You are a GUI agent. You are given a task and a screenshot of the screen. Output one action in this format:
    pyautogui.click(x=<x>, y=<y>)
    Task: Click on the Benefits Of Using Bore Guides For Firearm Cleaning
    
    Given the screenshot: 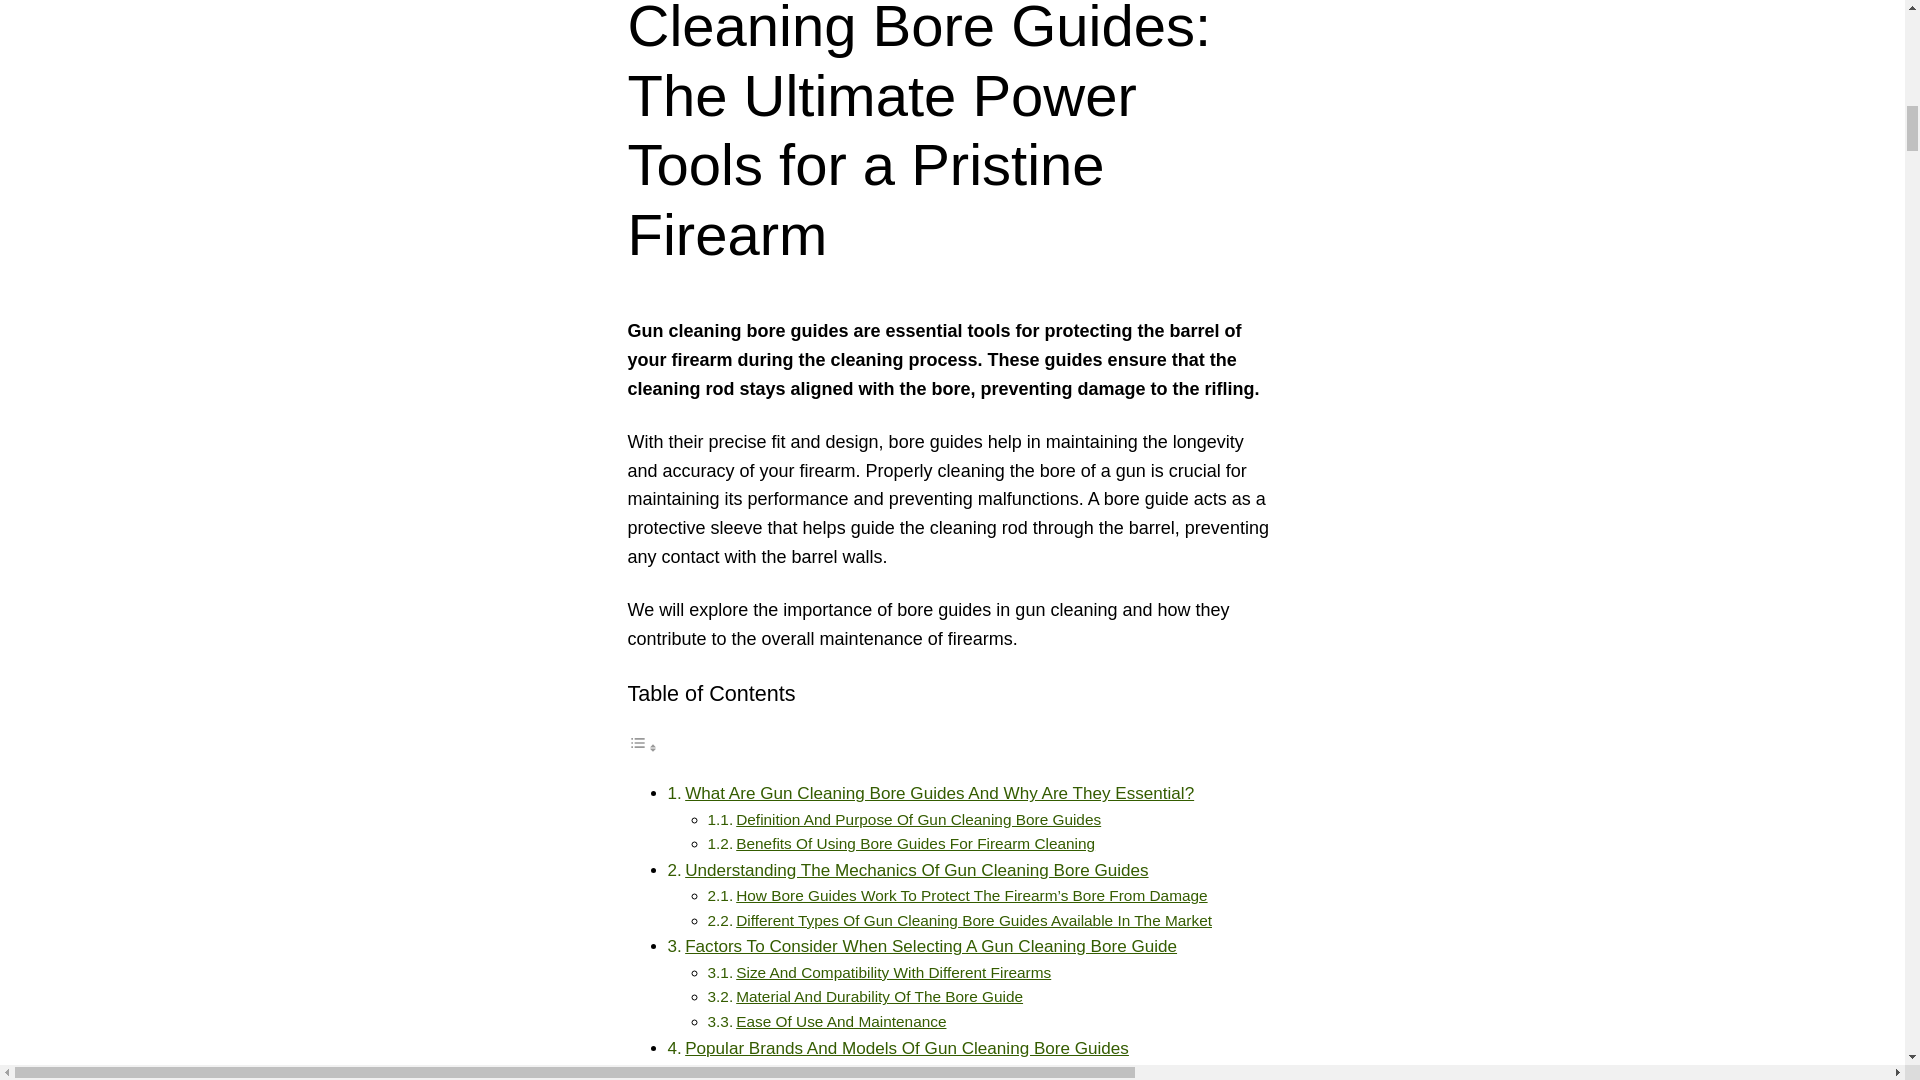 What is the action you would take?
    pyautogui.click(x=914, y=843)
    